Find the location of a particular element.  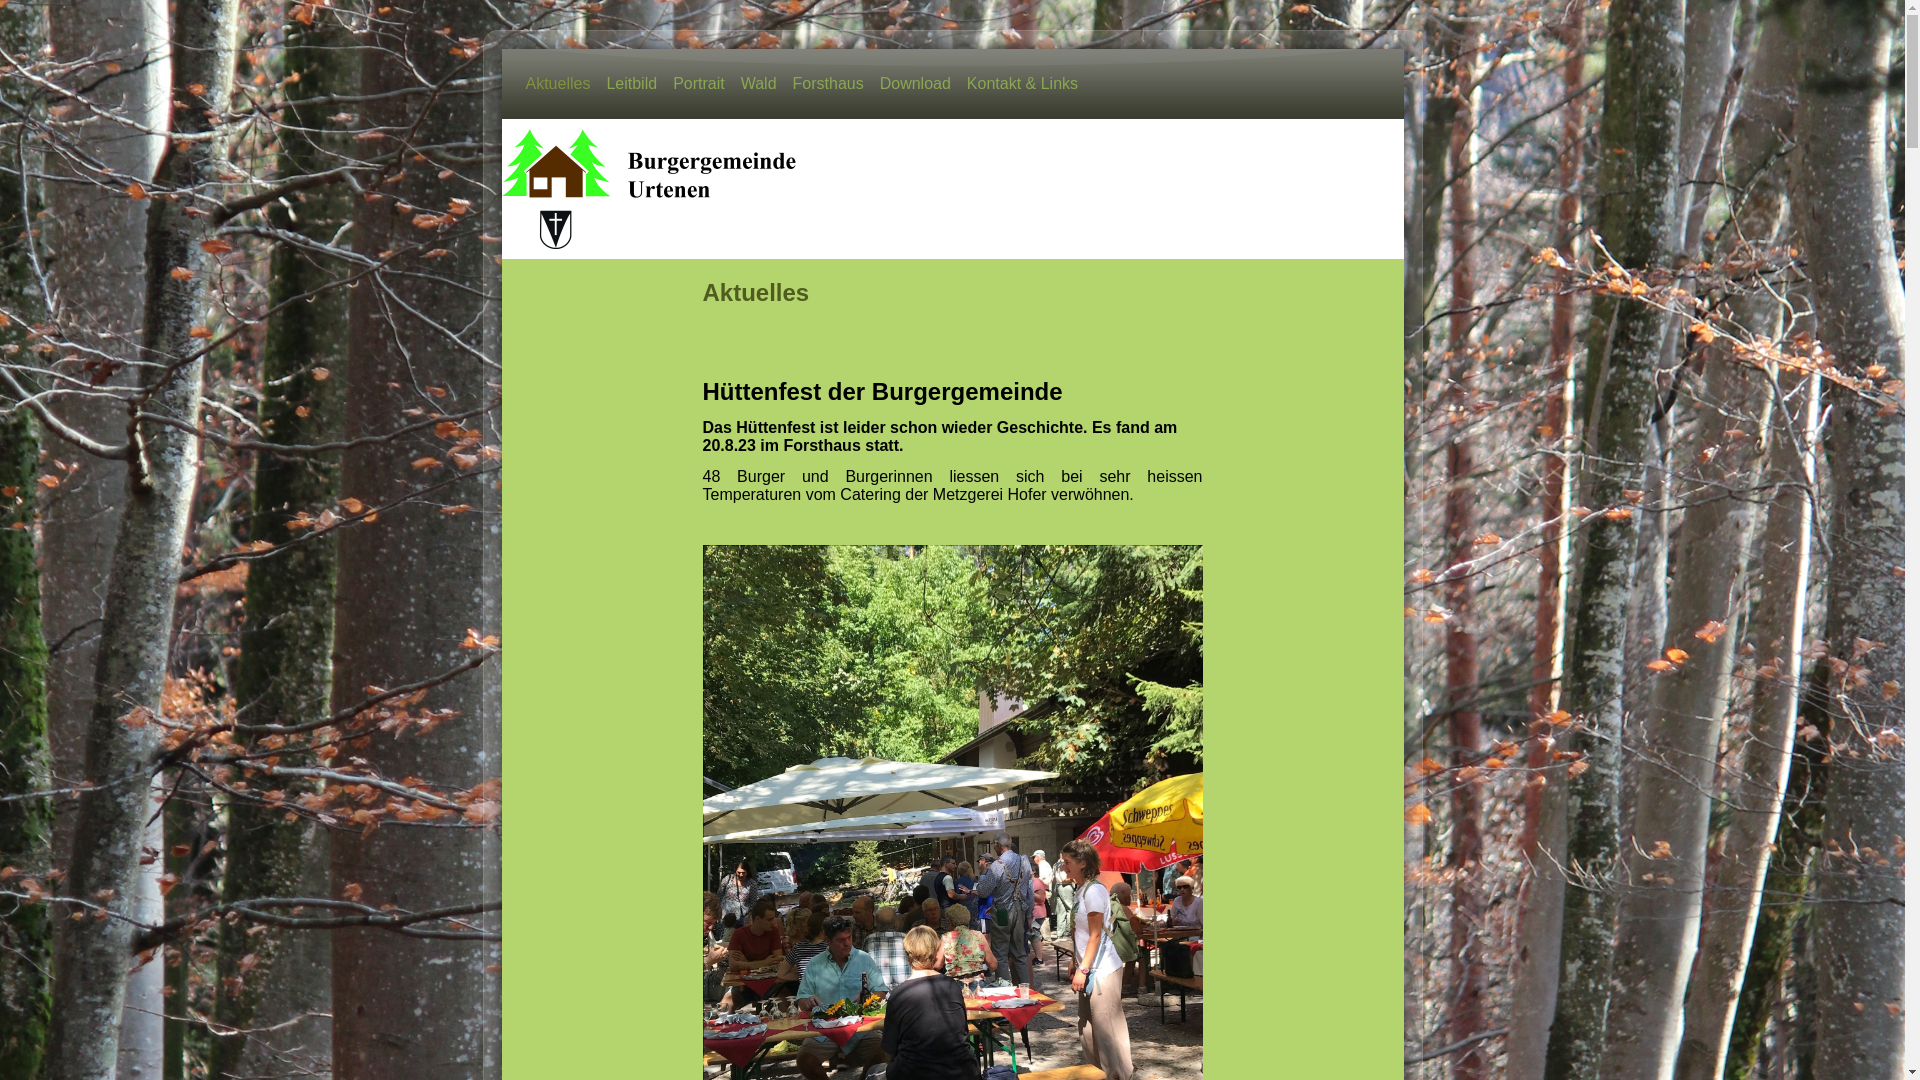

Download is located at coordinates (916, 84).